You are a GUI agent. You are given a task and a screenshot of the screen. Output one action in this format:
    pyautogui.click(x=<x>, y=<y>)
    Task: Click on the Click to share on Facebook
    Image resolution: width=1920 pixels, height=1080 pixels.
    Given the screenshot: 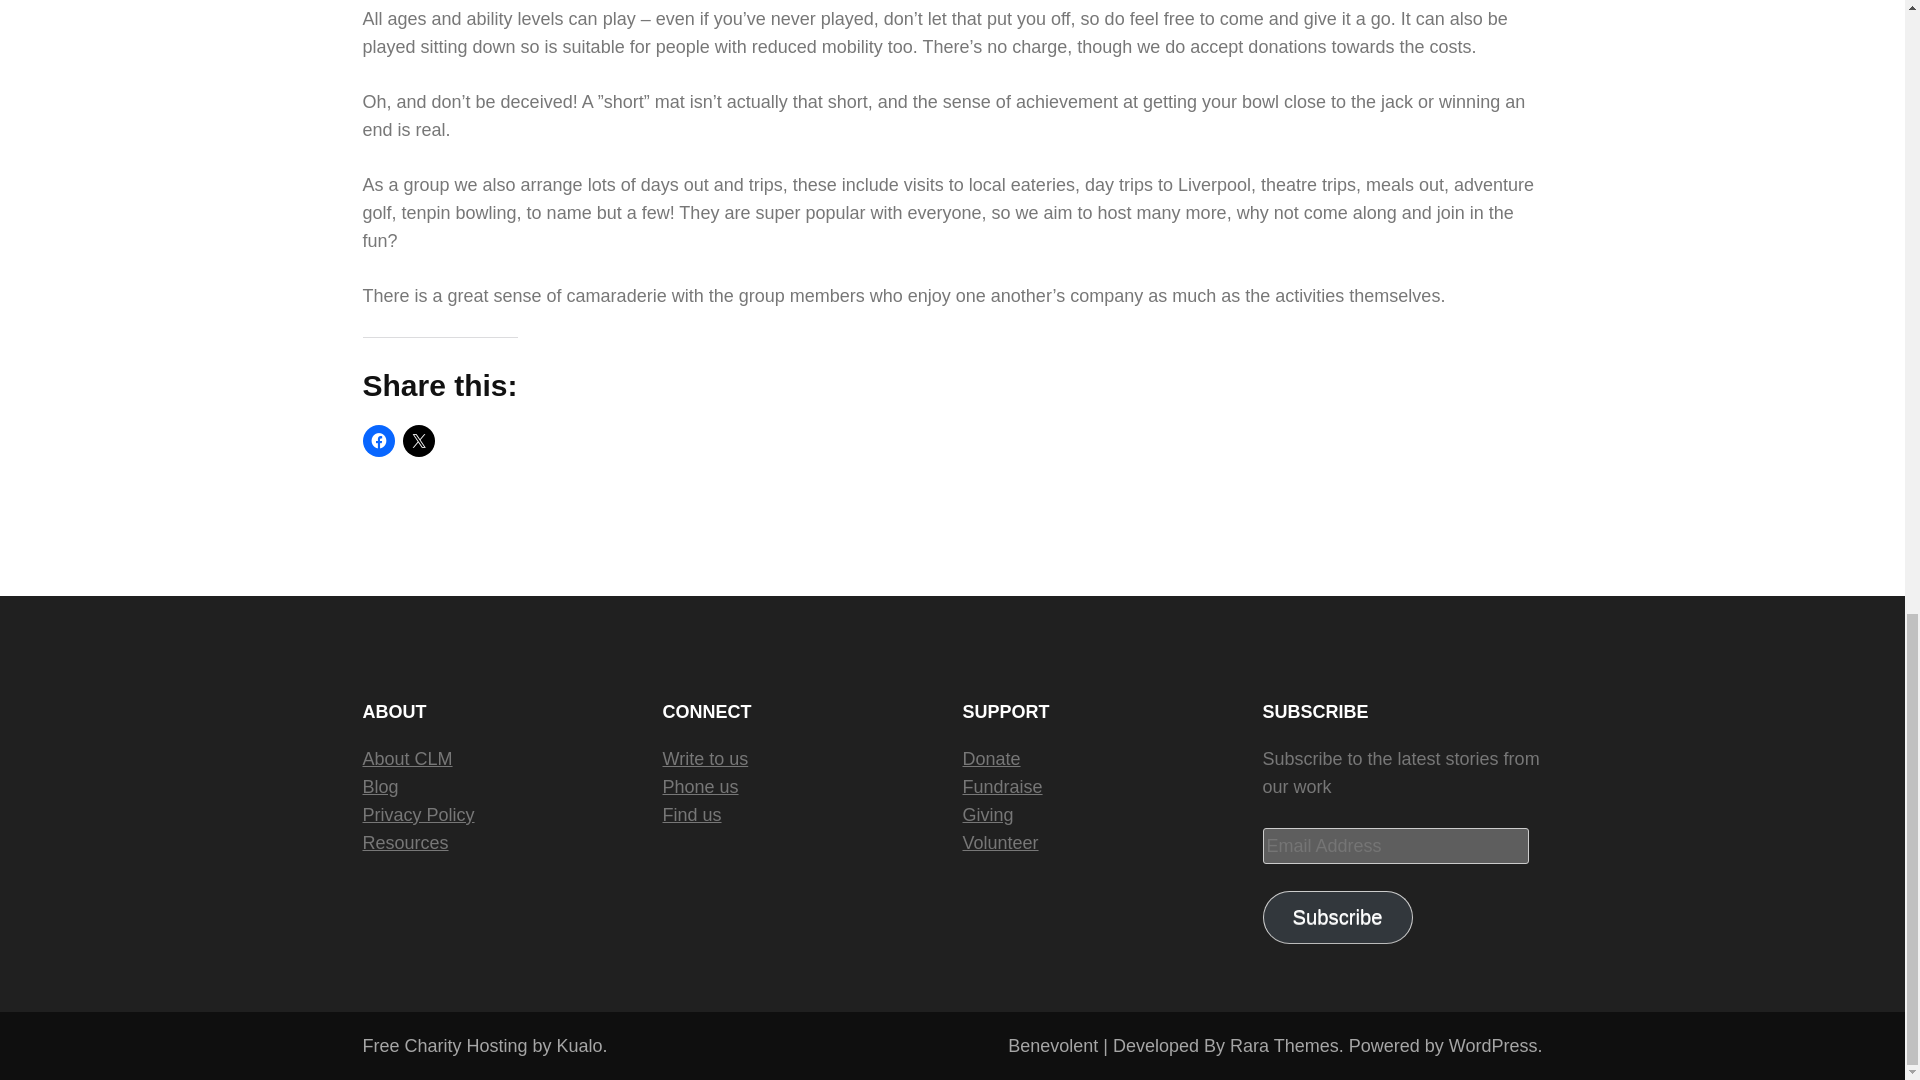 What is the action you would take?
    pyautogui.click(x=378, y=440)
    